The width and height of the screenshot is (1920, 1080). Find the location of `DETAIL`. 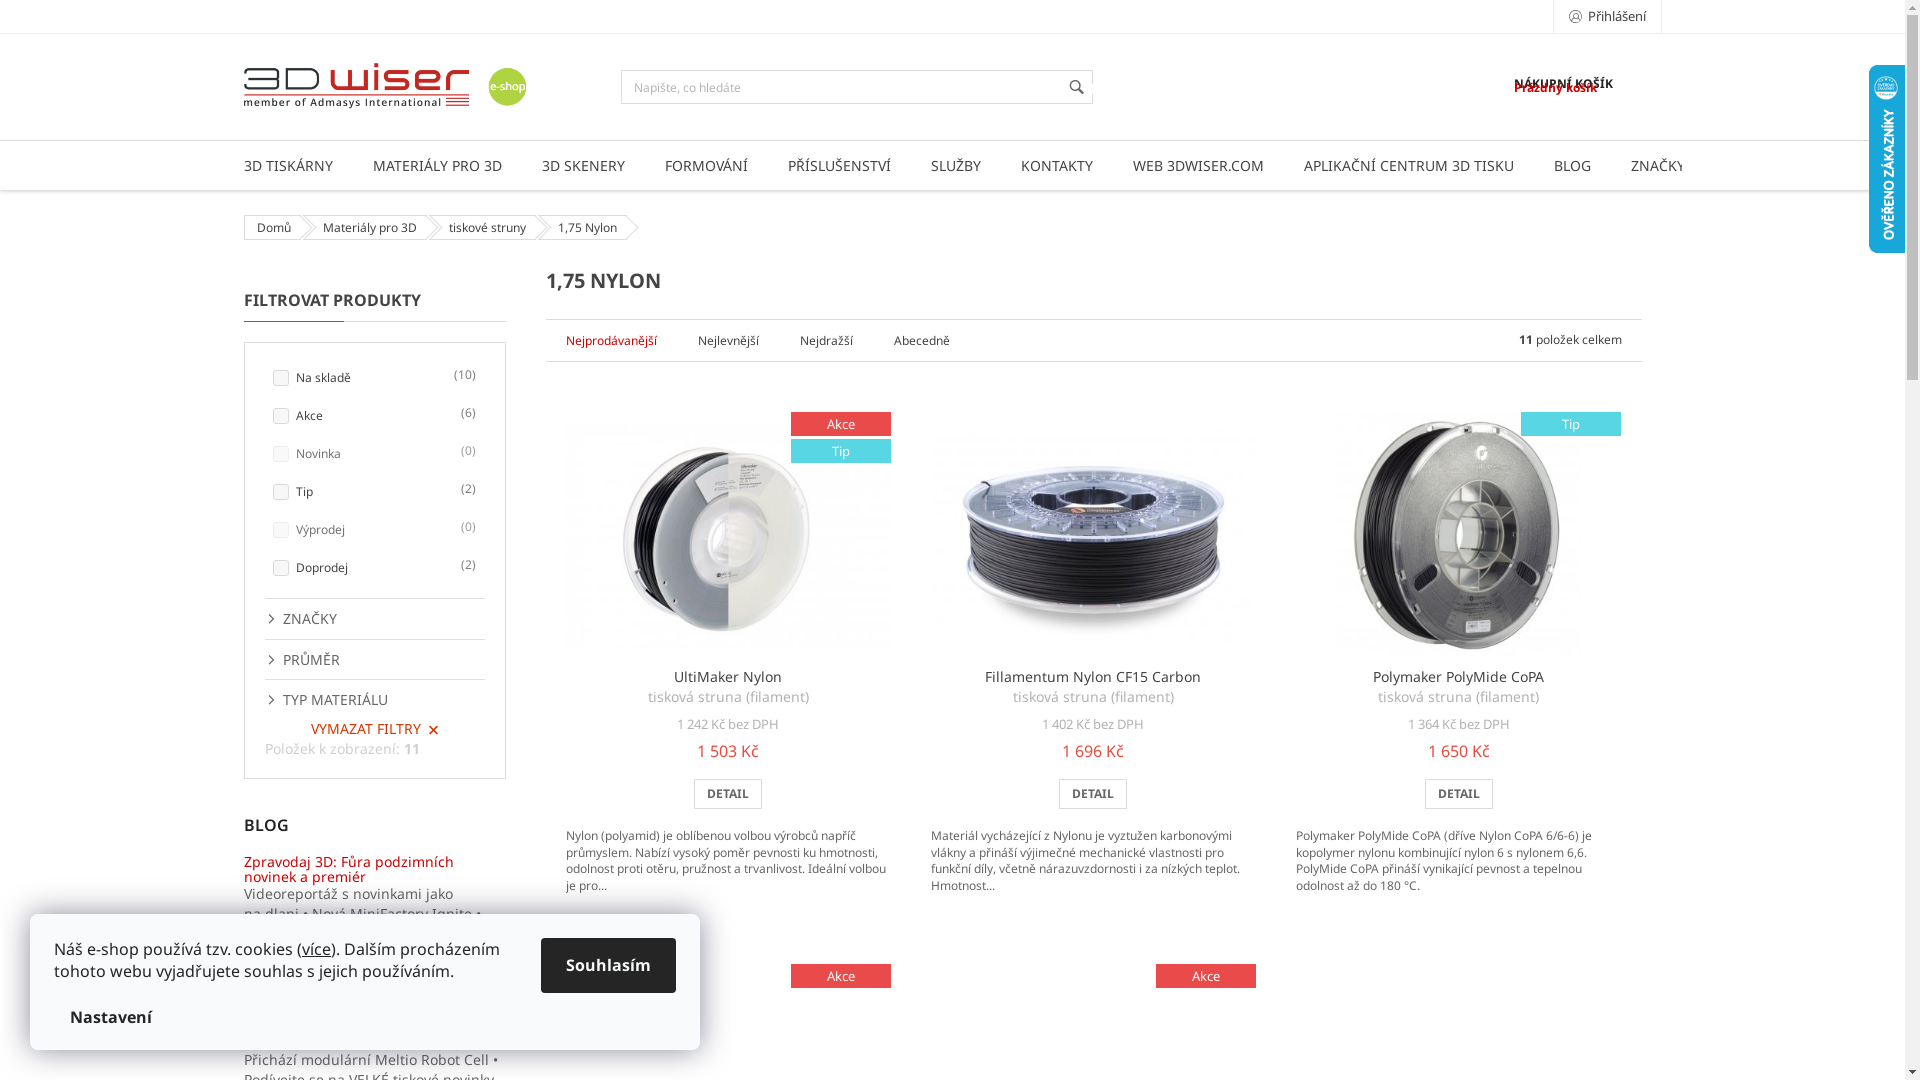

DETAIL is located at coordinates (1093, 794).